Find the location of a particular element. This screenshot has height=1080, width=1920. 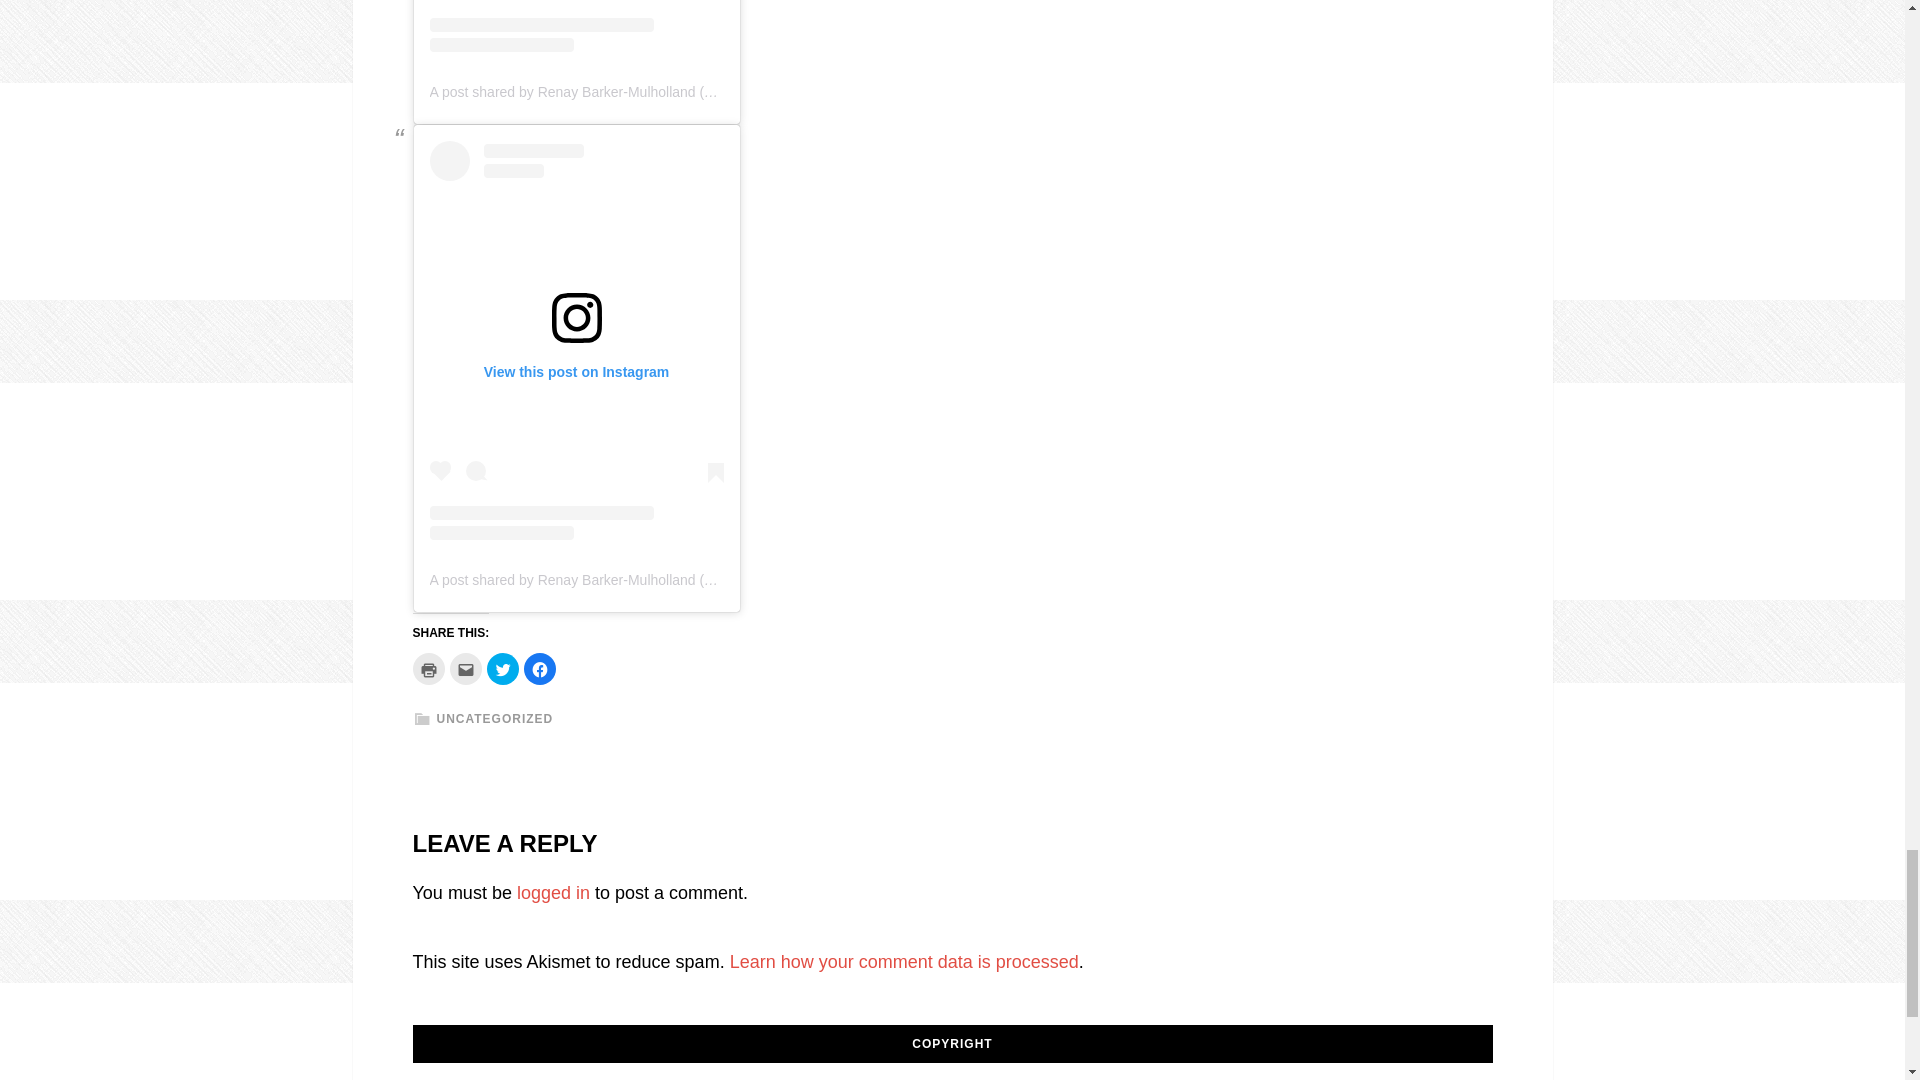

UNCATEGORIZED is located at coordinates (494, 718).